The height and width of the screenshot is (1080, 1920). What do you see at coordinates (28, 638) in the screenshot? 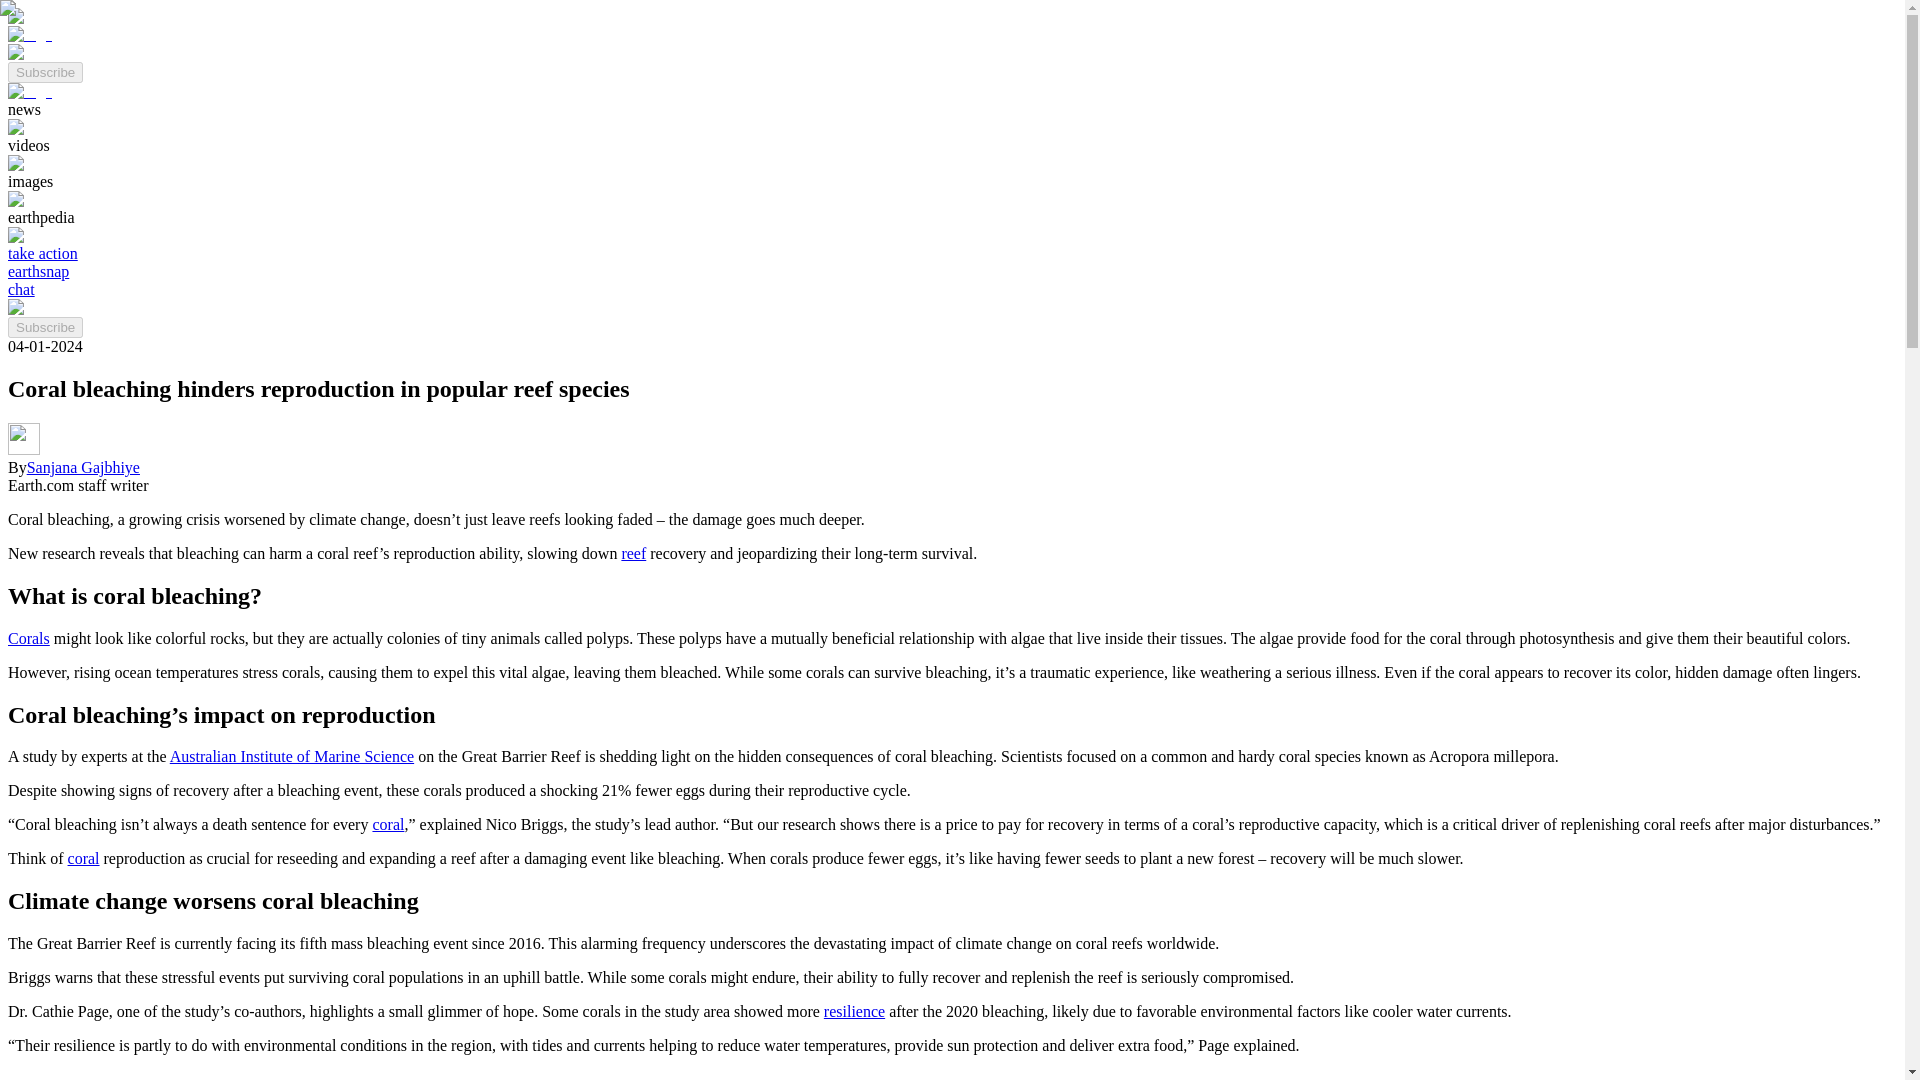
I see `Corals` at bounding box center [28, 638].